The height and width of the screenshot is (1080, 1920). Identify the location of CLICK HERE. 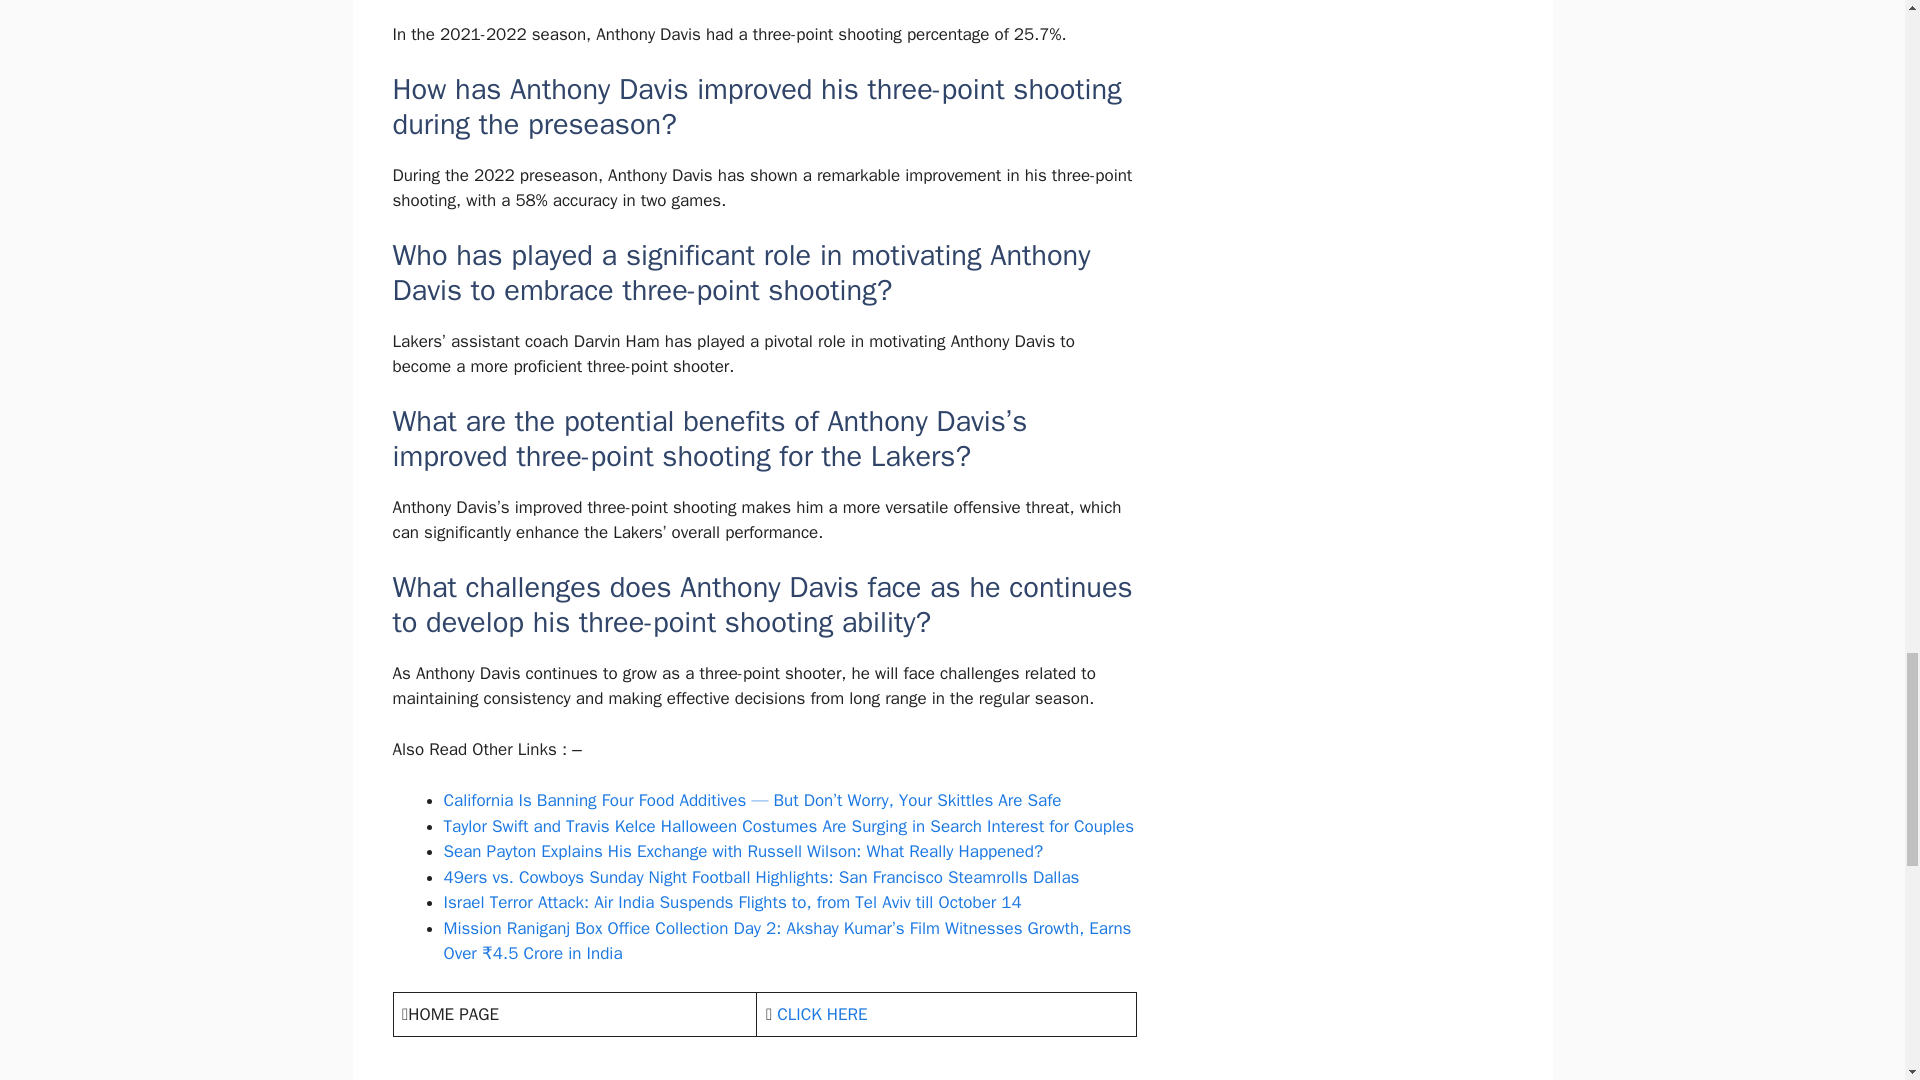
(822, 1014).